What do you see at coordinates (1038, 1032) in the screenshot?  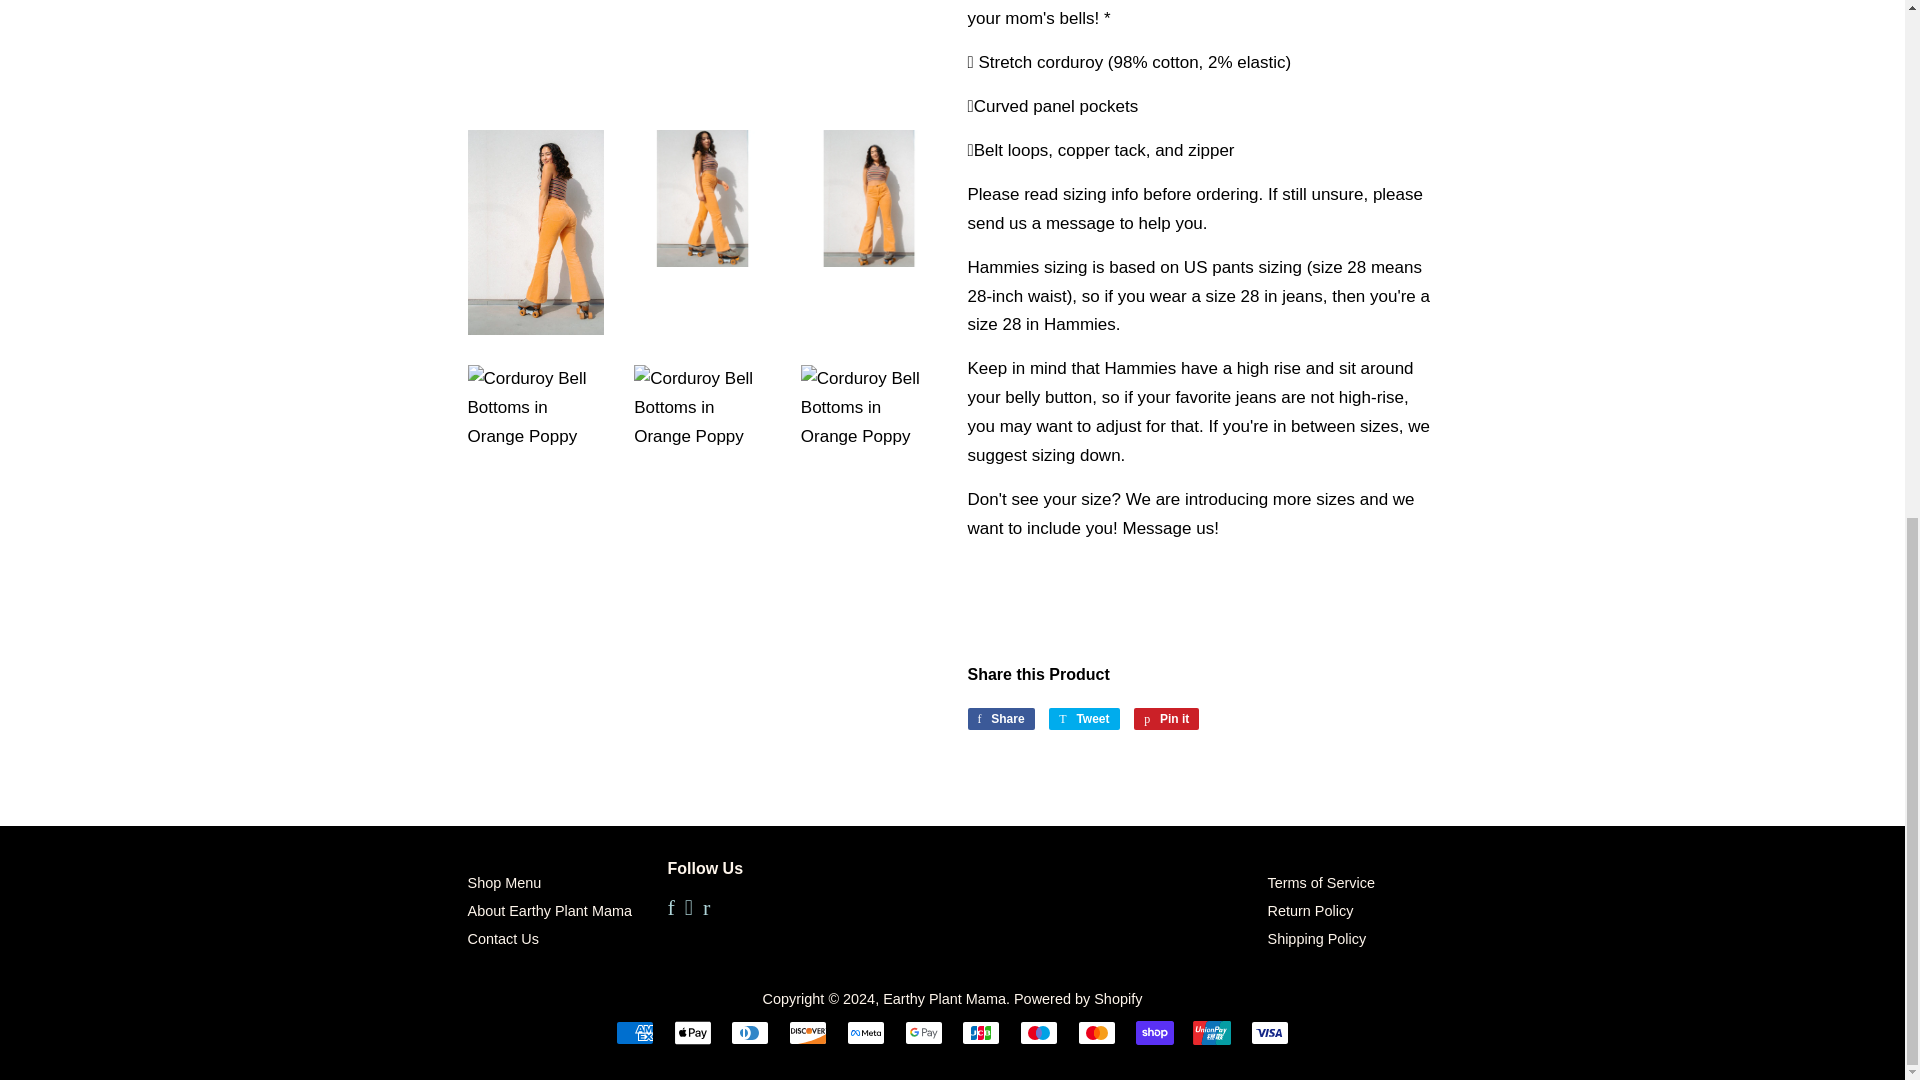 I see `Maestro` at bounding box center [1038, 1032].